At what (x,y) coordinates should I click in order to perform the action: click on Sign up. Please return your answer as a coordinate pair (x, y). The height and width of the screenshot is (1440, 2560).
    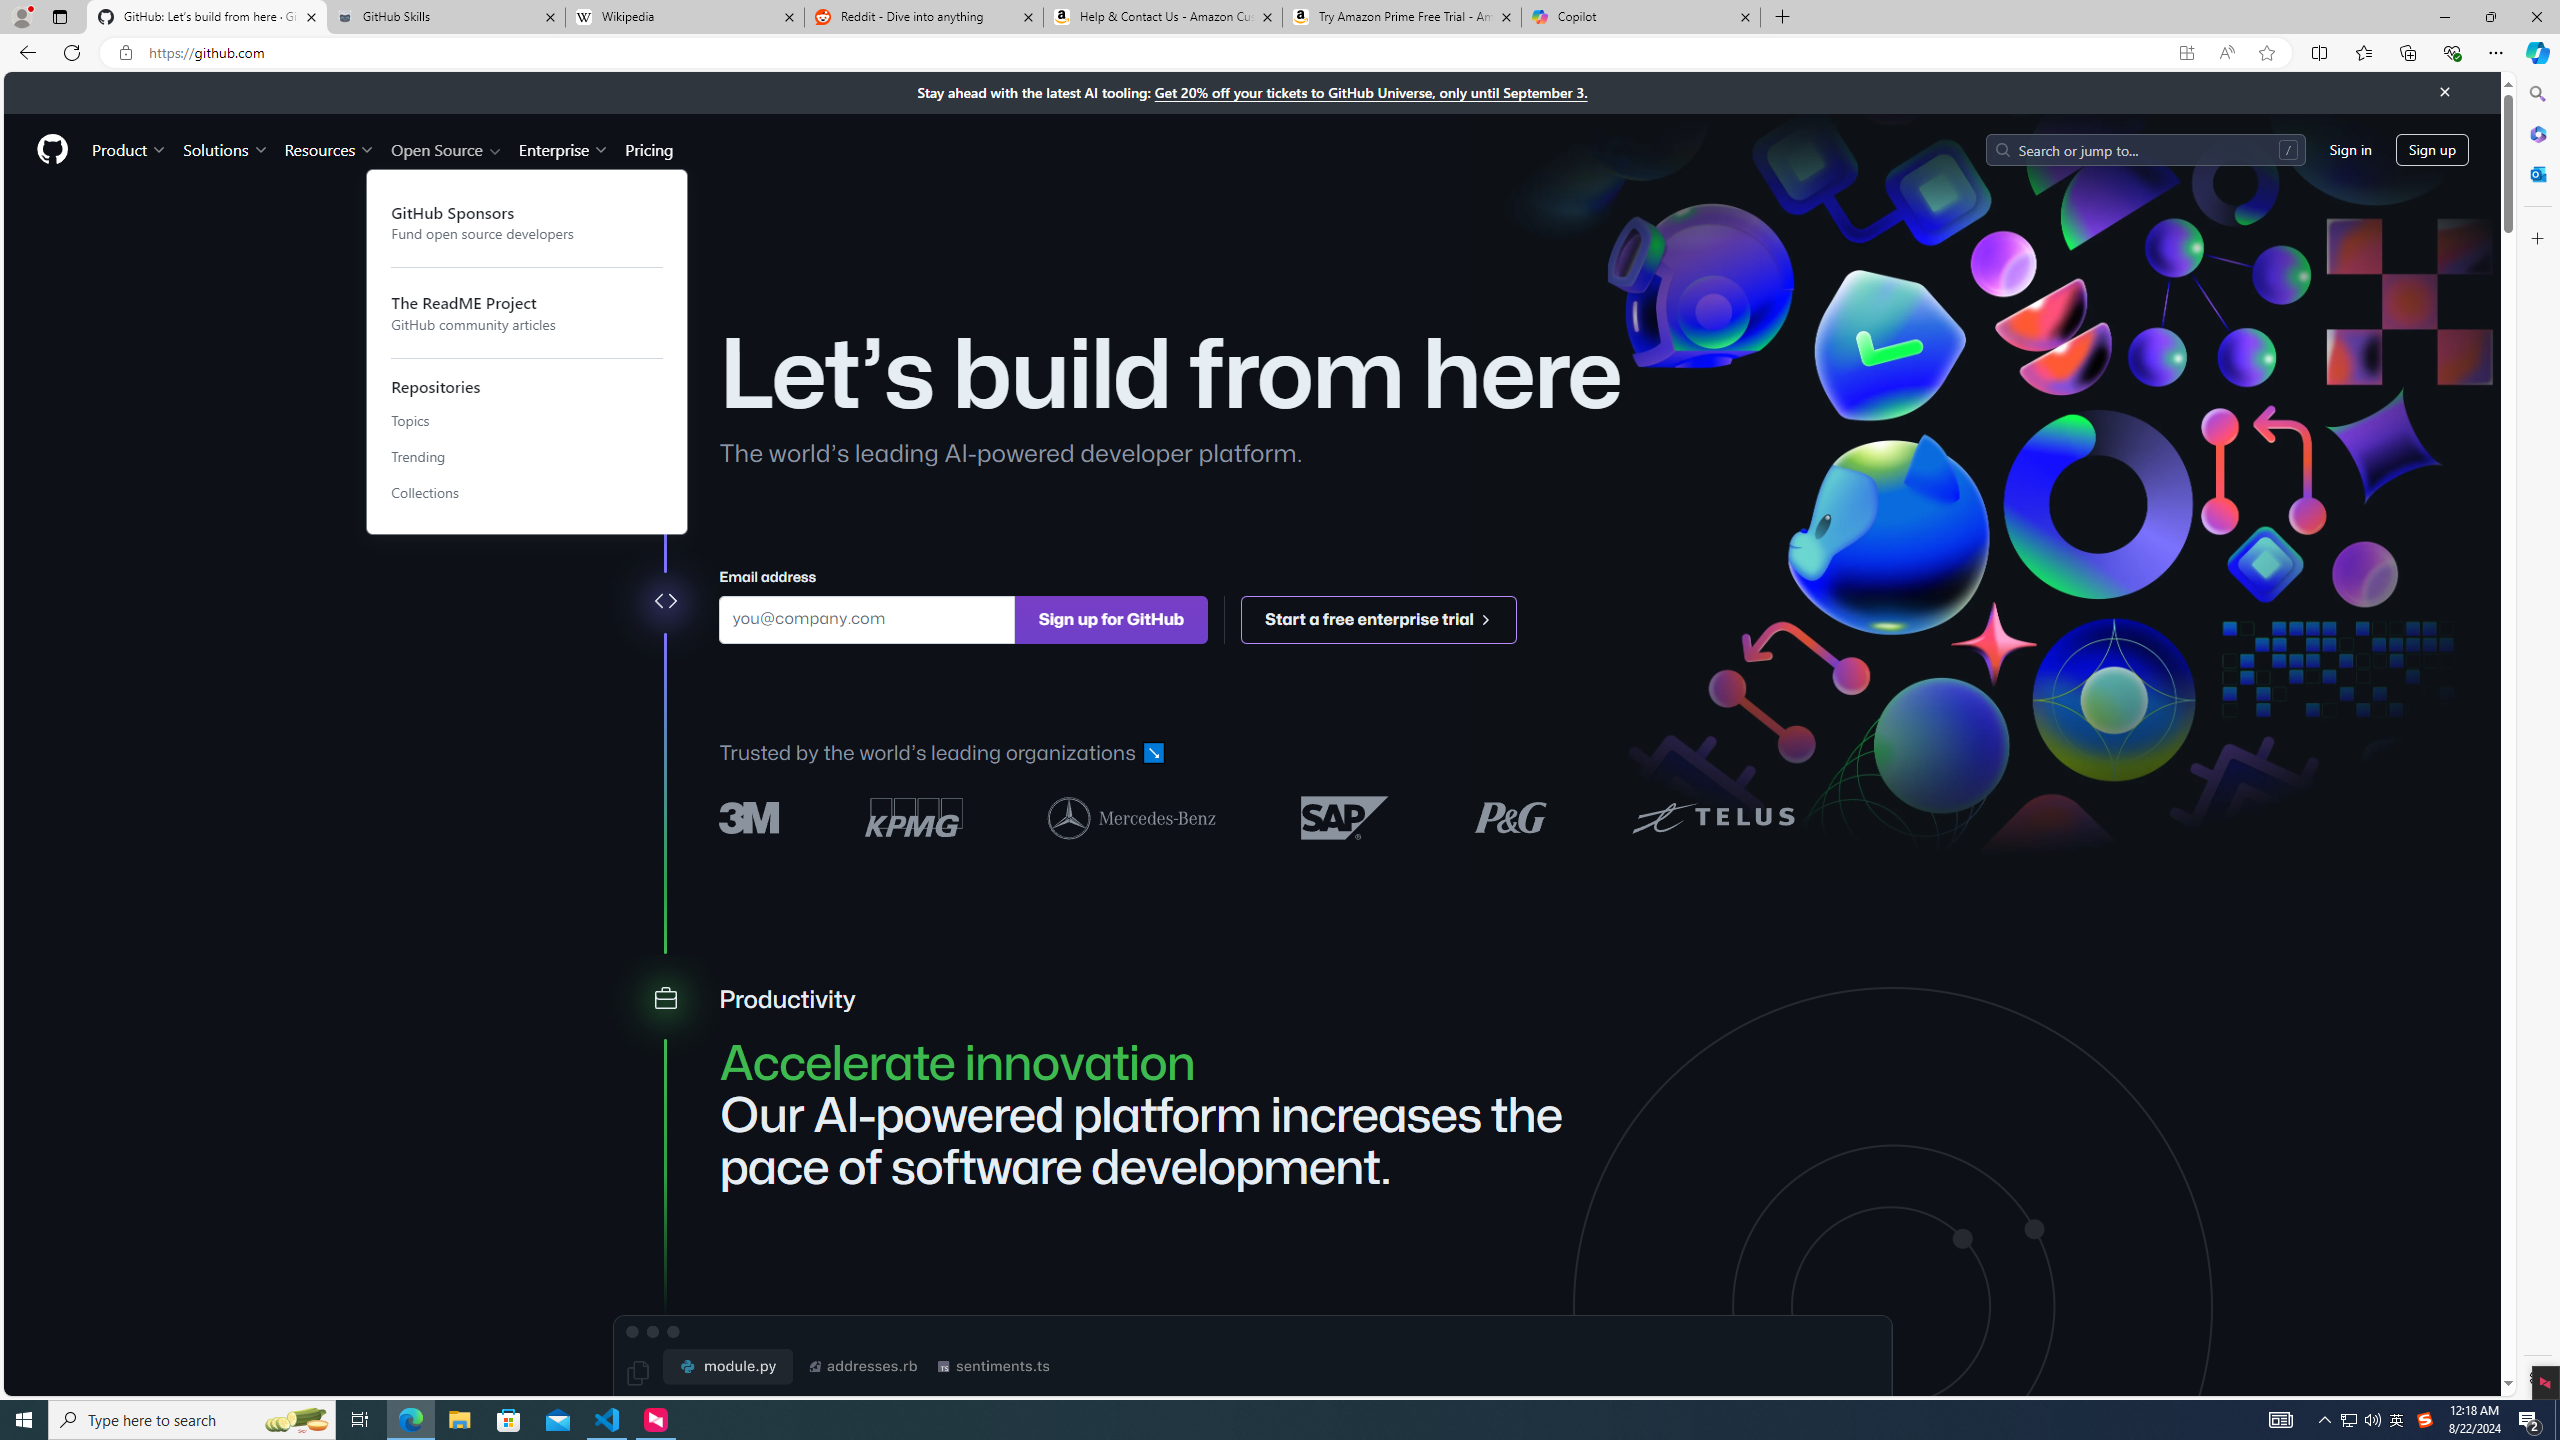
    Looking at the image, I should click on (2432, 148).